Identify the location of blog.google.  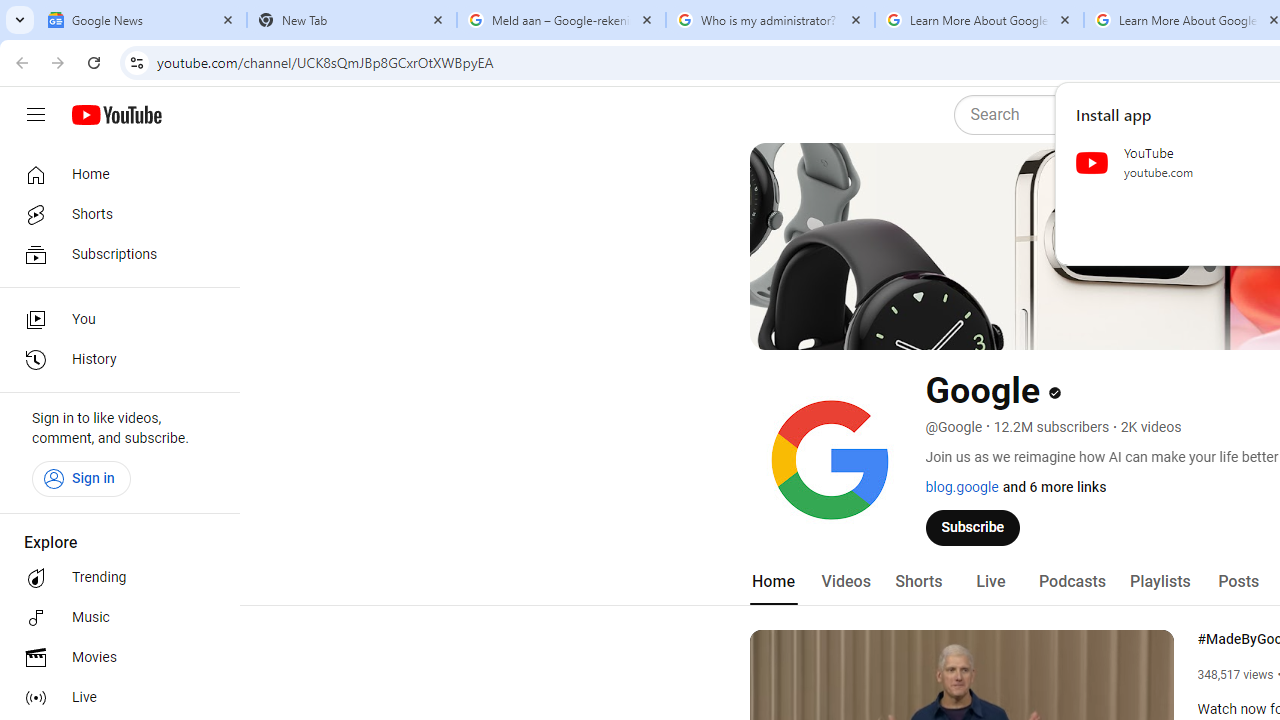
(962, 487).